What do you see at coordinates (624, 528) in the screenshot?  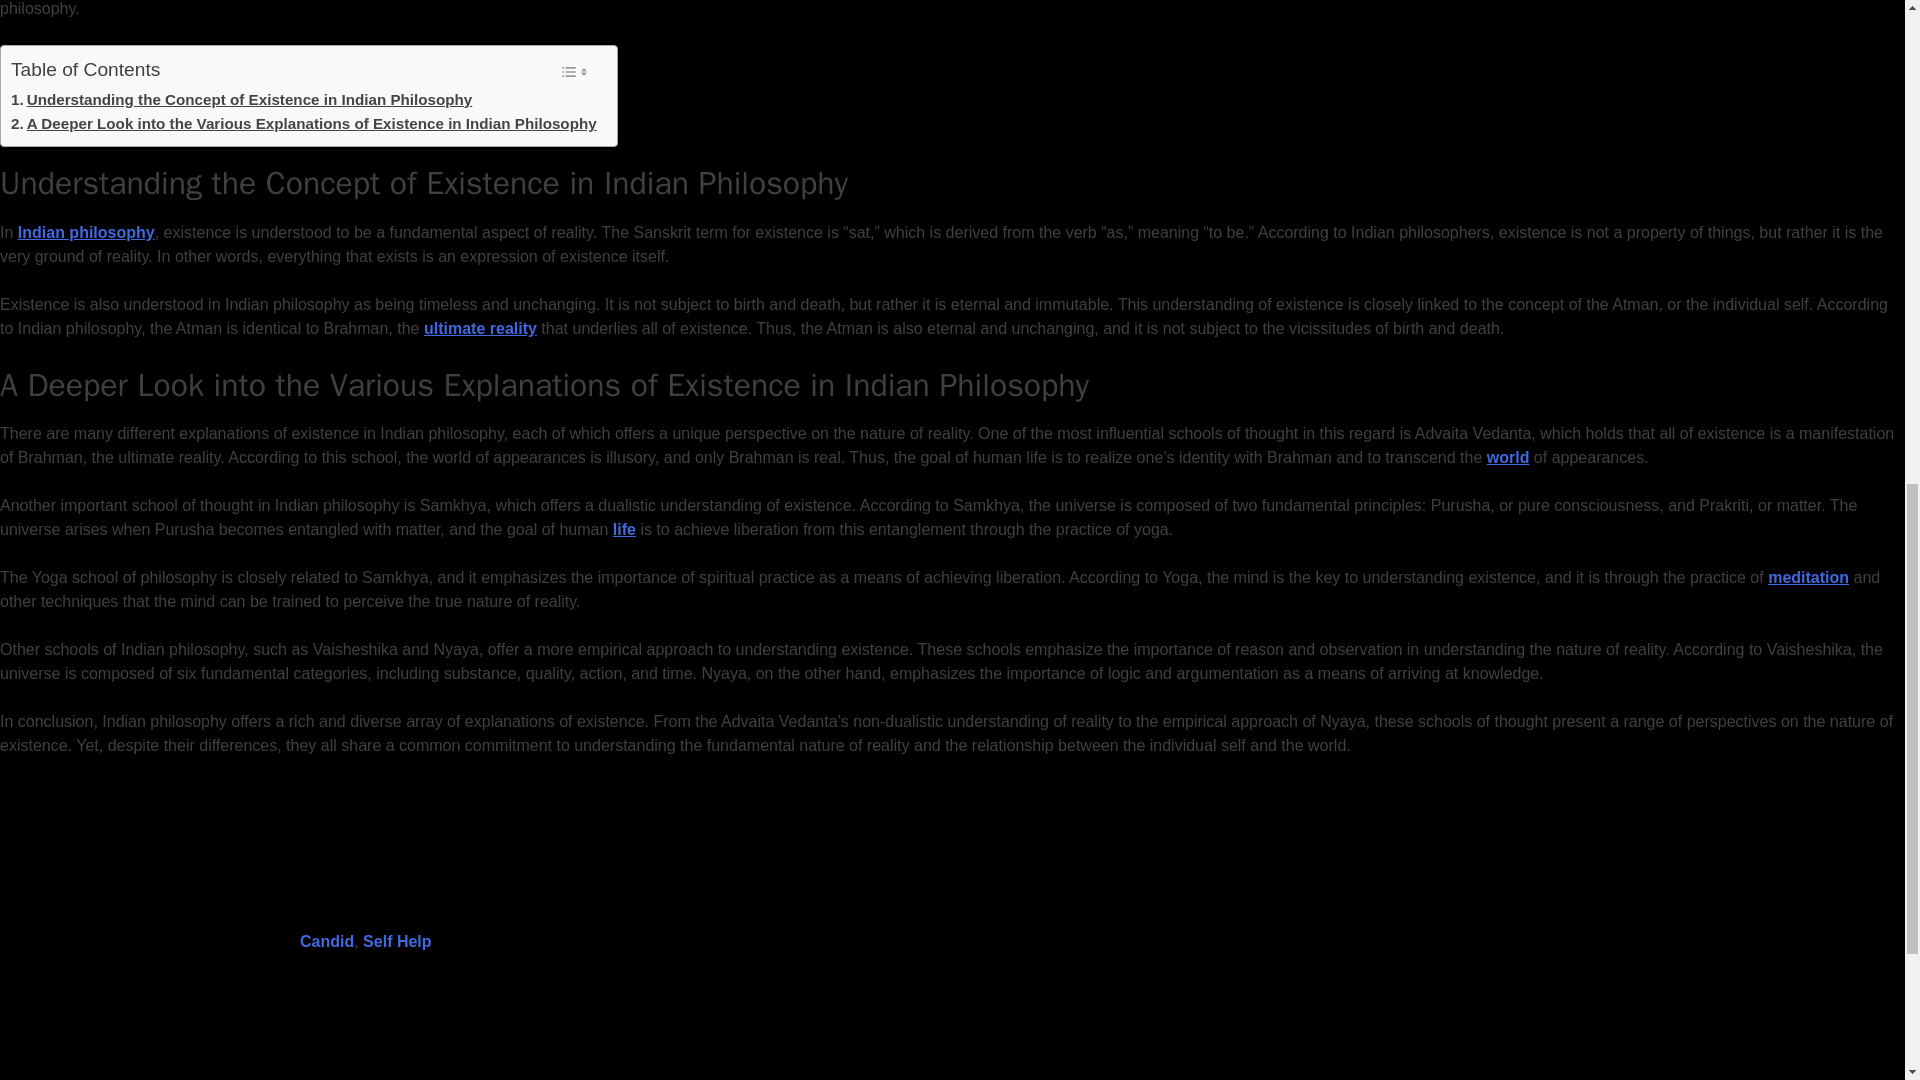 I see `life` at bounding box center [624, 528].